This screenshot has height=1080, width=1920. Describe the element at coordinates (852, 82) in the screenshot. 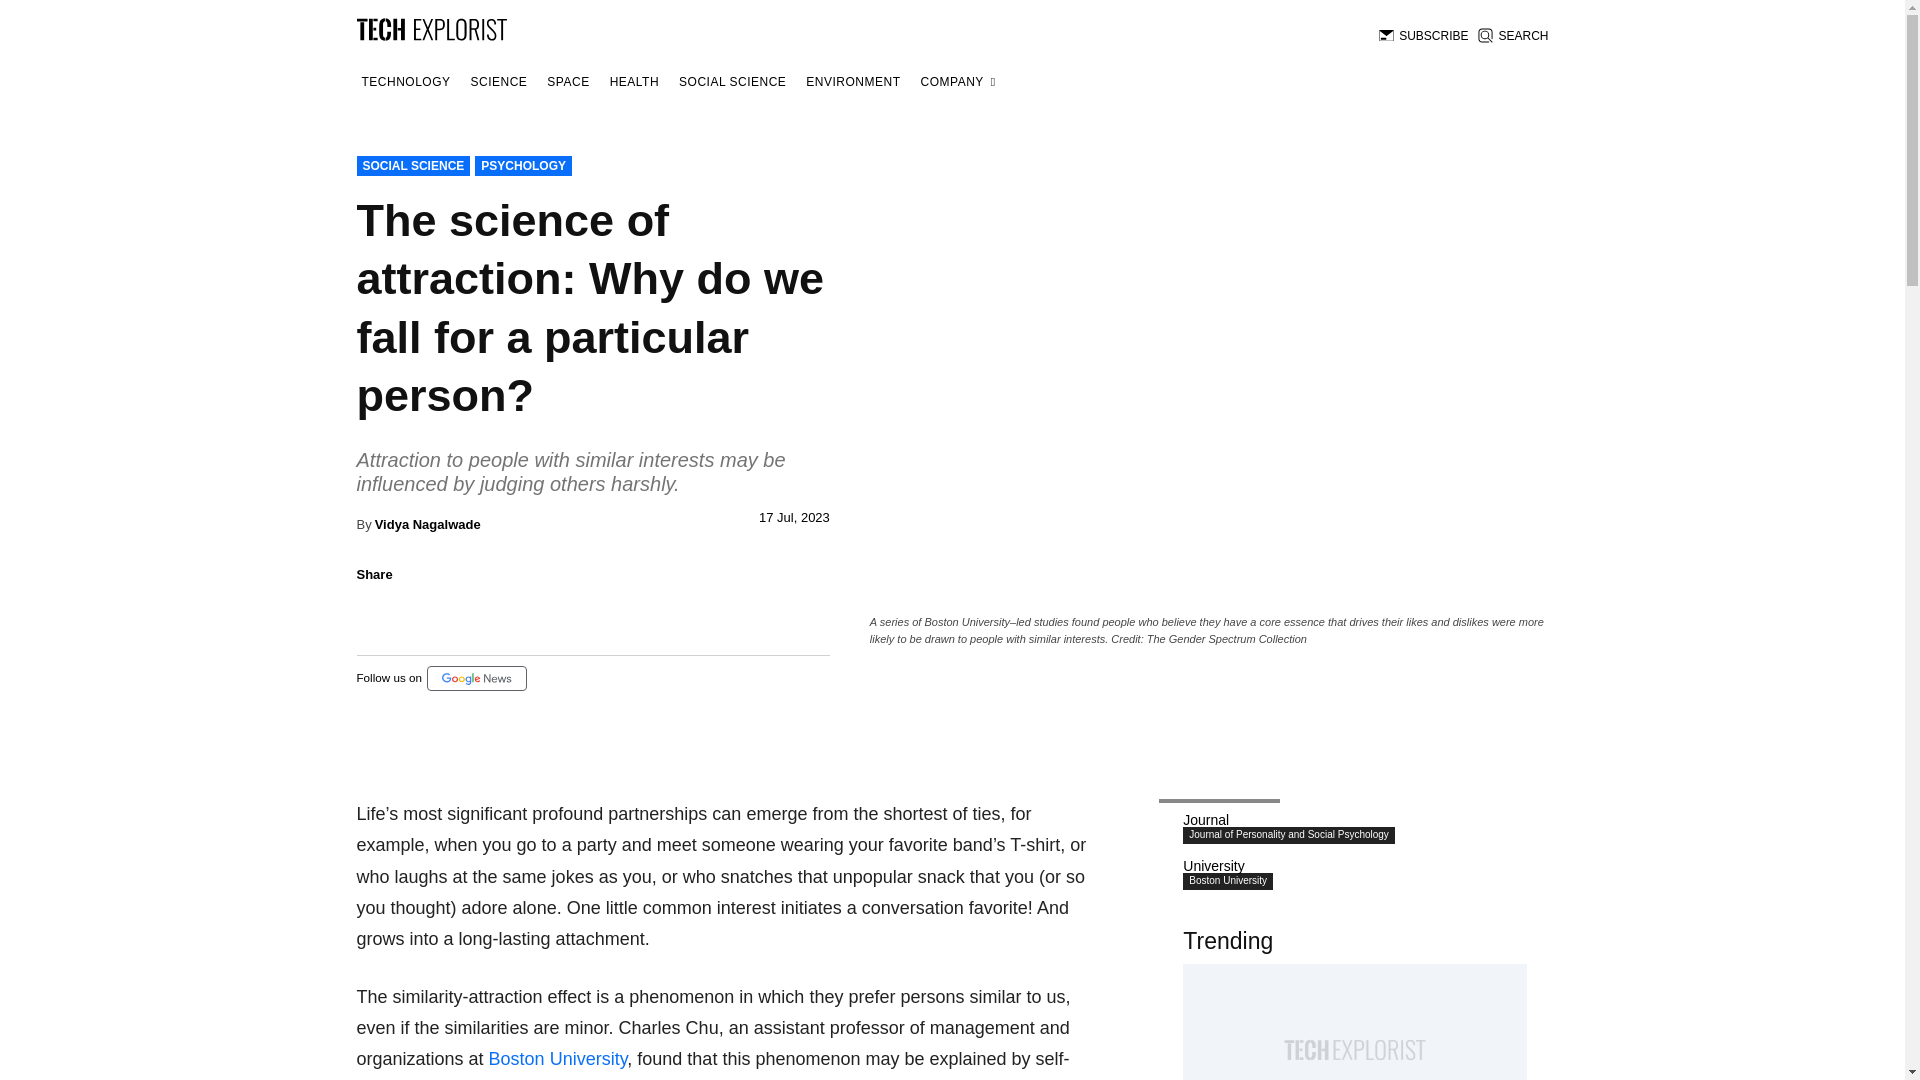

I see `ENVIRONMENT` at that location.